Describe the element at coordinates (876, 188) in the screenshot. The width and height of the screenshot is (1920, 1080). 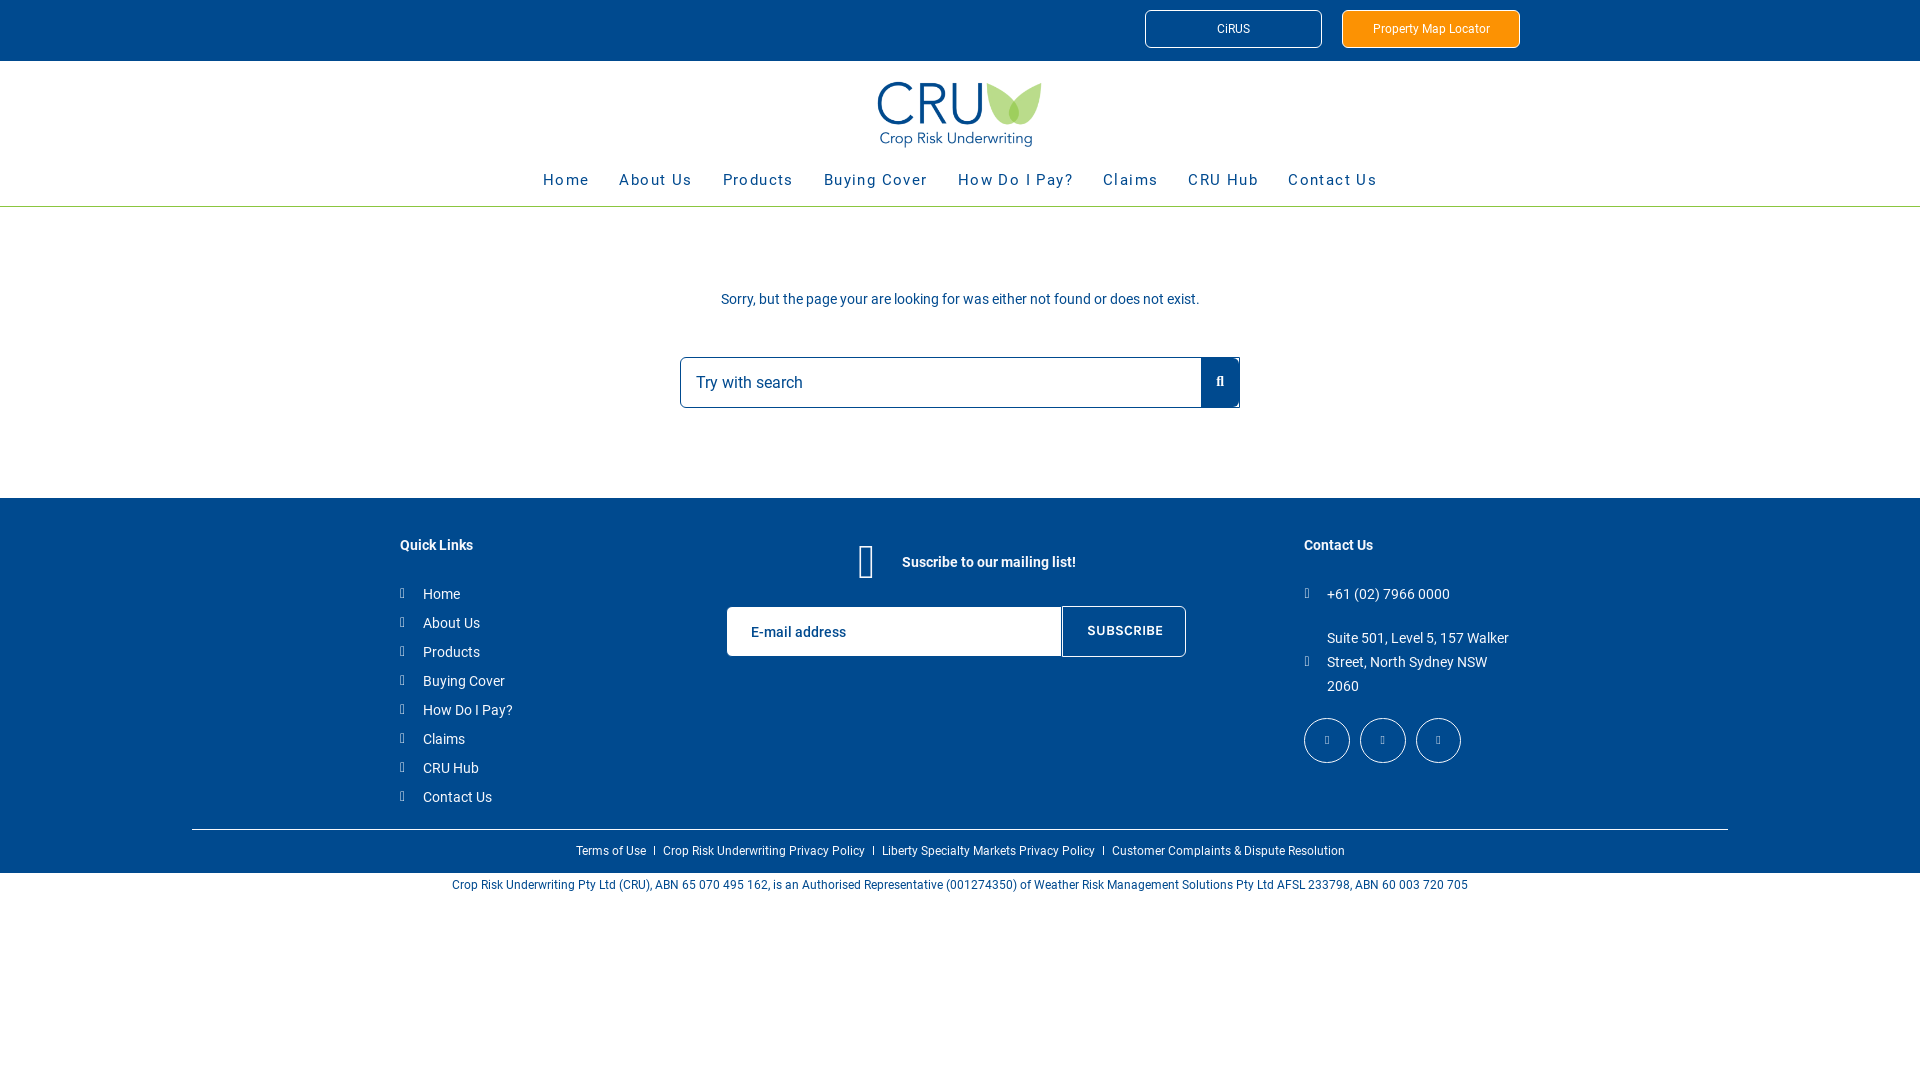
I see `Buying Cover` at that location.